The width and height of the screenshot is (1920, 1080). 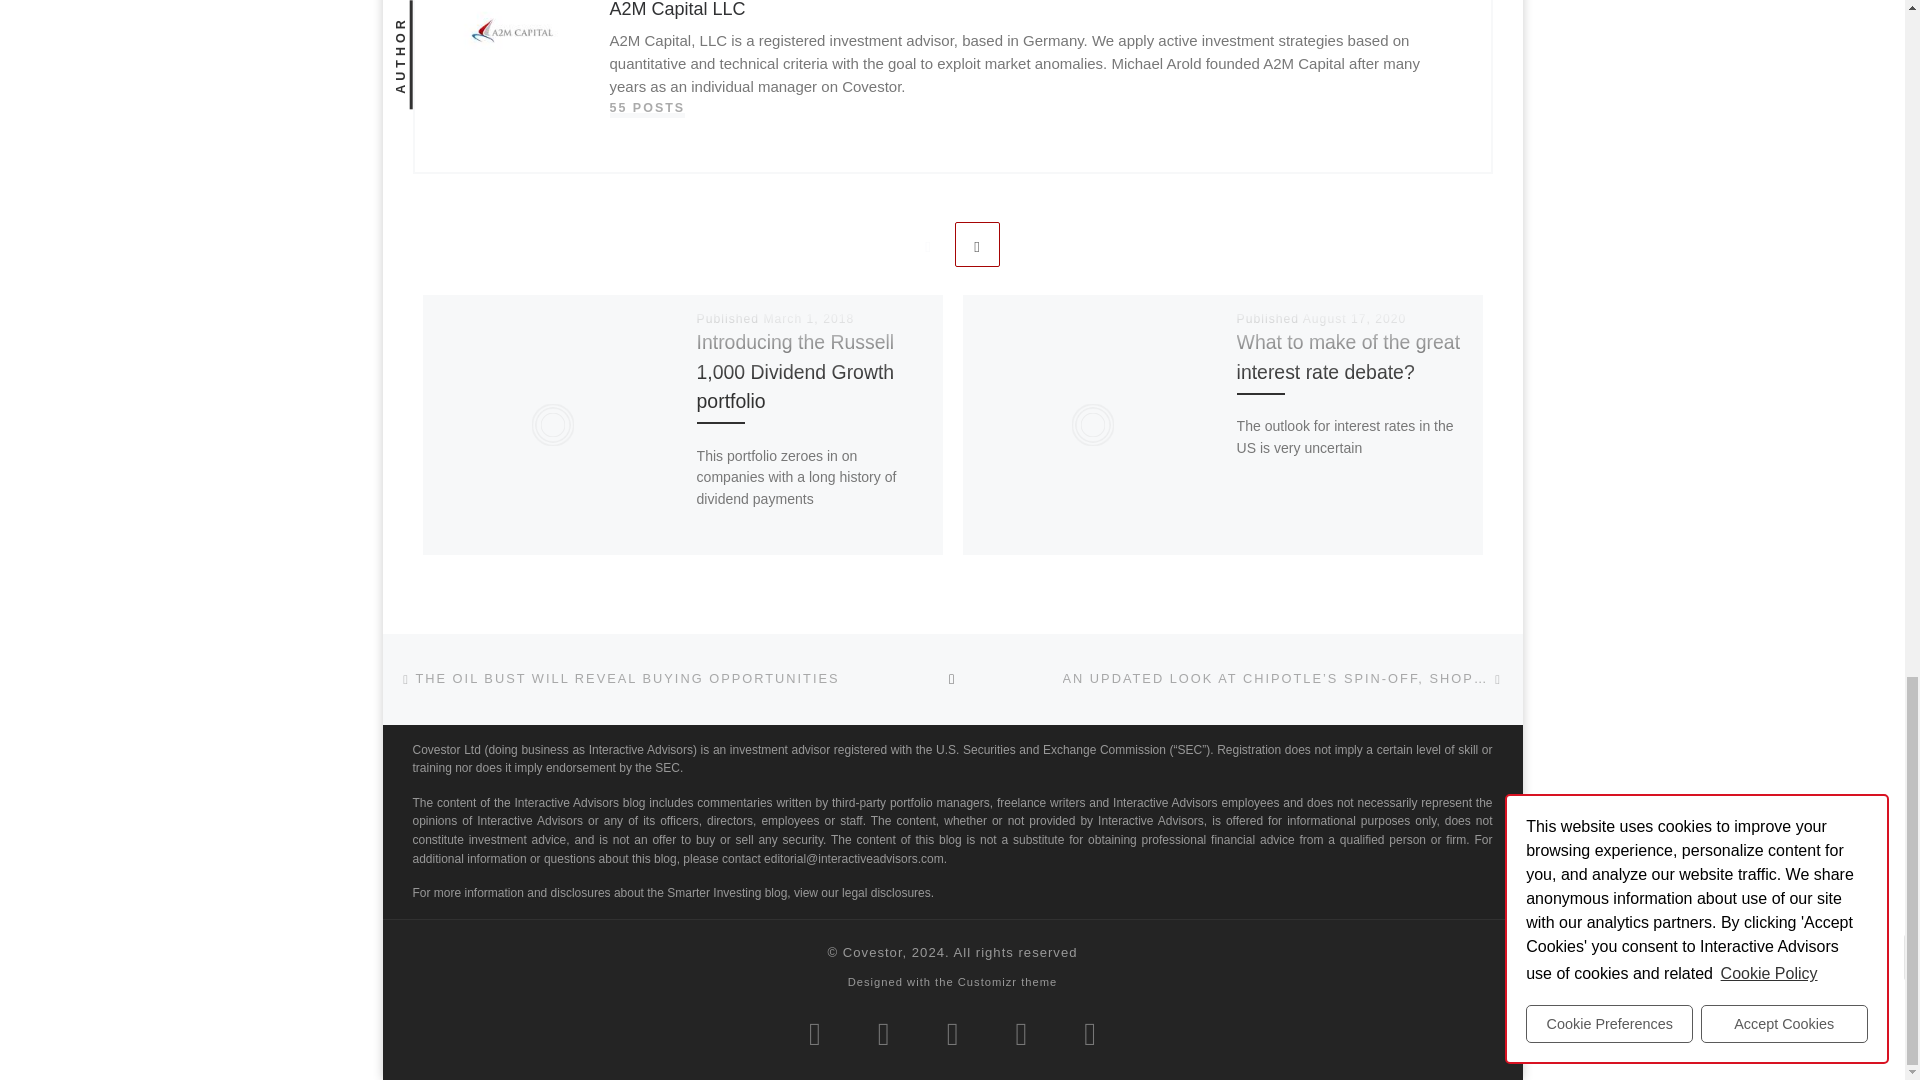 What do you see at coordinates (1355, 319) in the screenshot?
I see `August 17, 2020` at bounding box center [1355, 319].